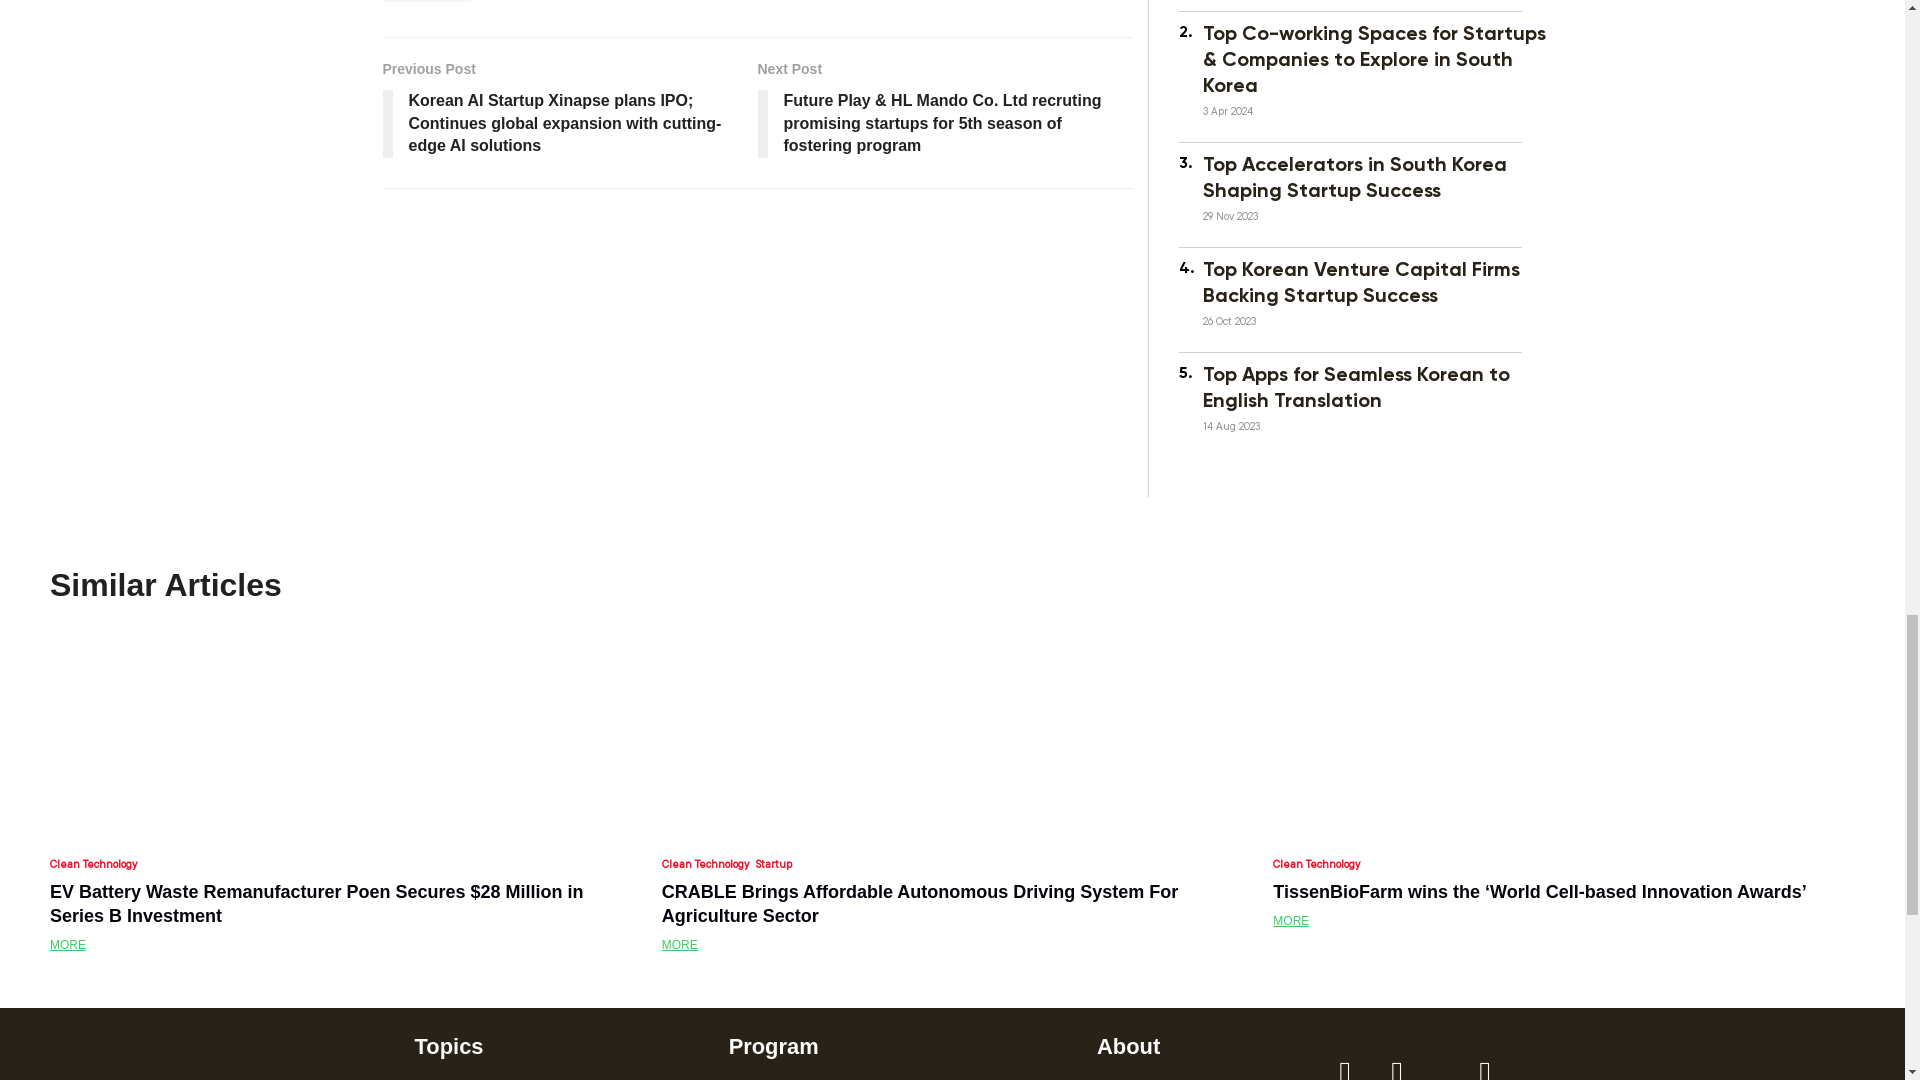  I want to click on linkedin, so click(1485, 1064).